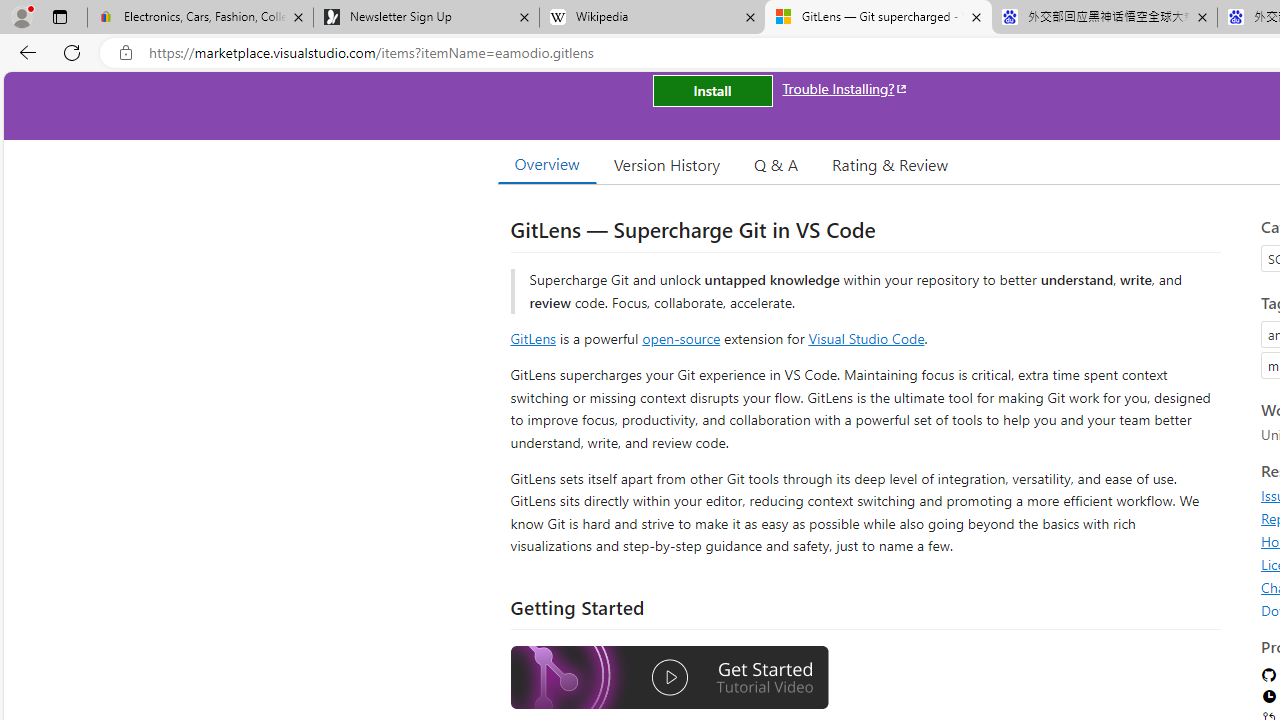 This screenshot has height=720, width=1280. What do you see at coordinates (712, 90) in the screenshot?
I see `Install` at bounding box center [712, 90].